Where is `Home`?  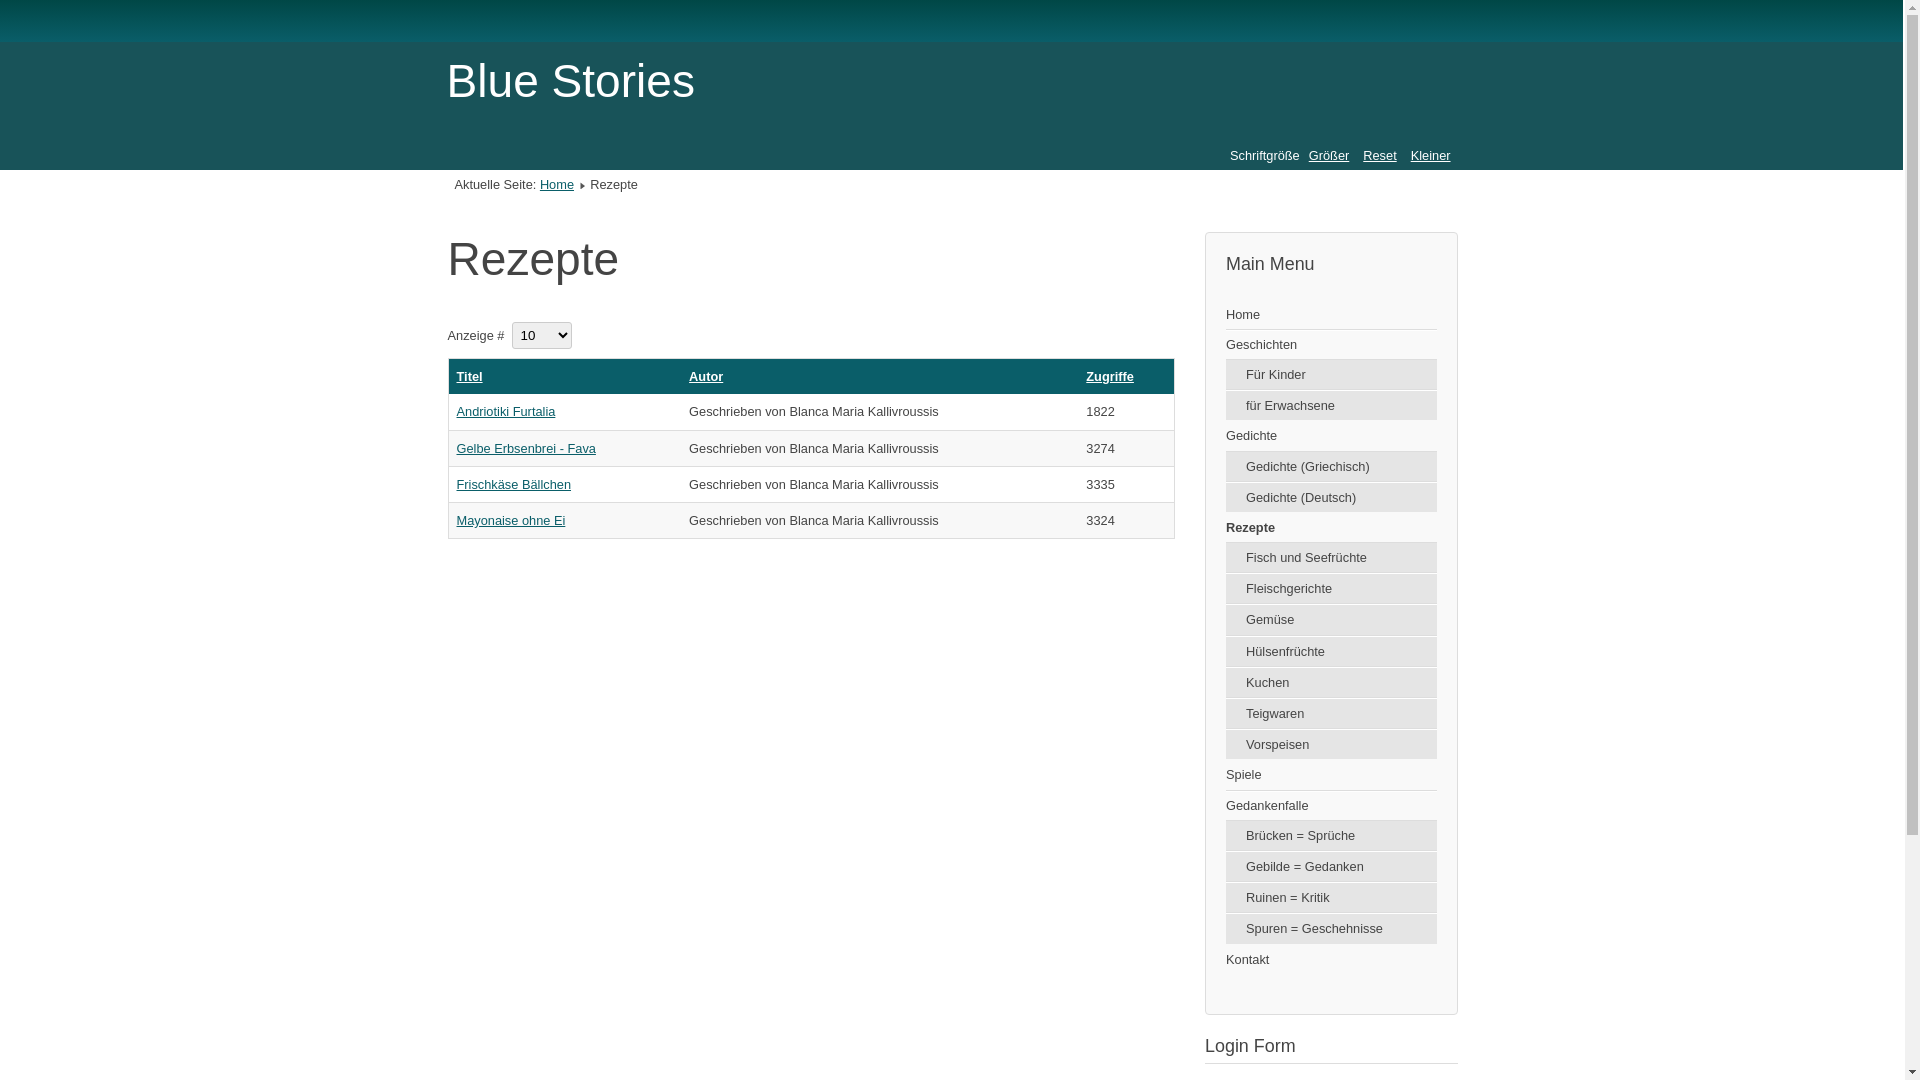
Home is located at coordinates (1332, 315).